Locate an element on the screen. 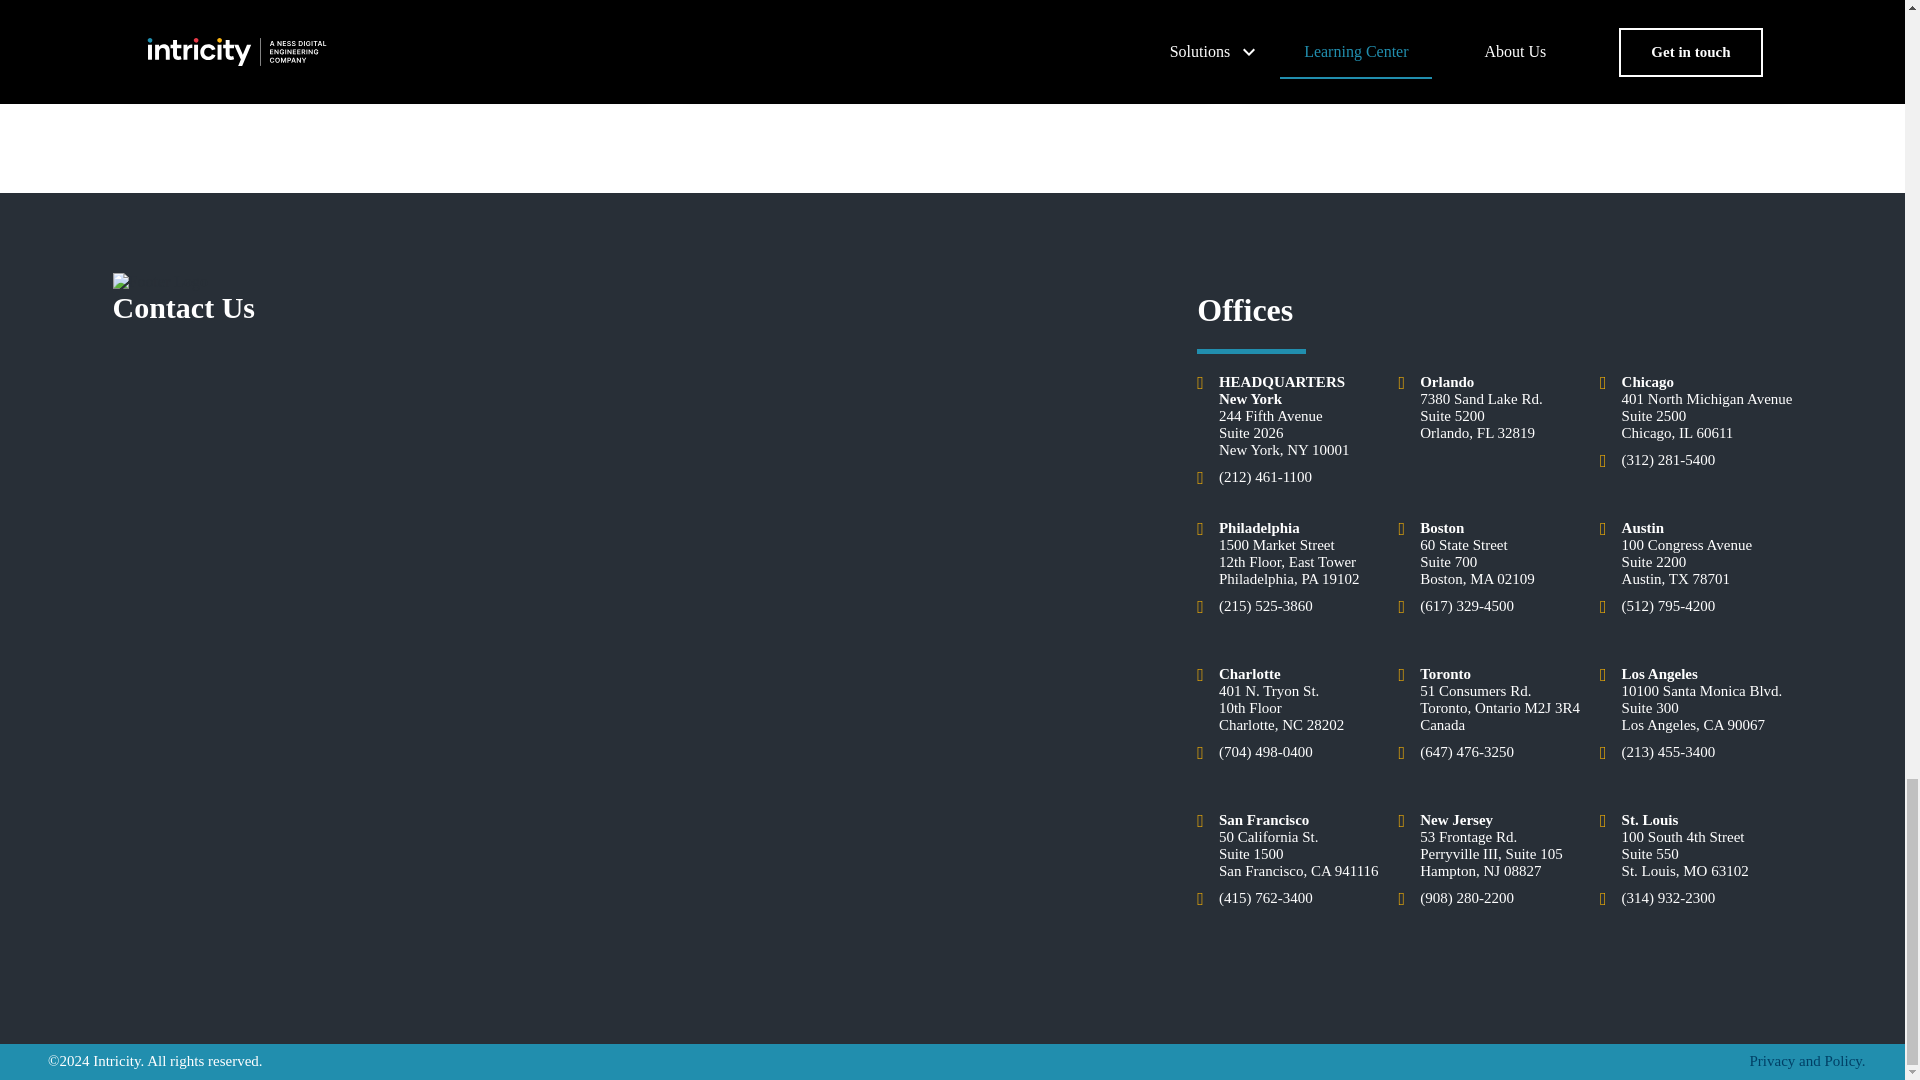  Read More is located at coordinates (1338, 28).